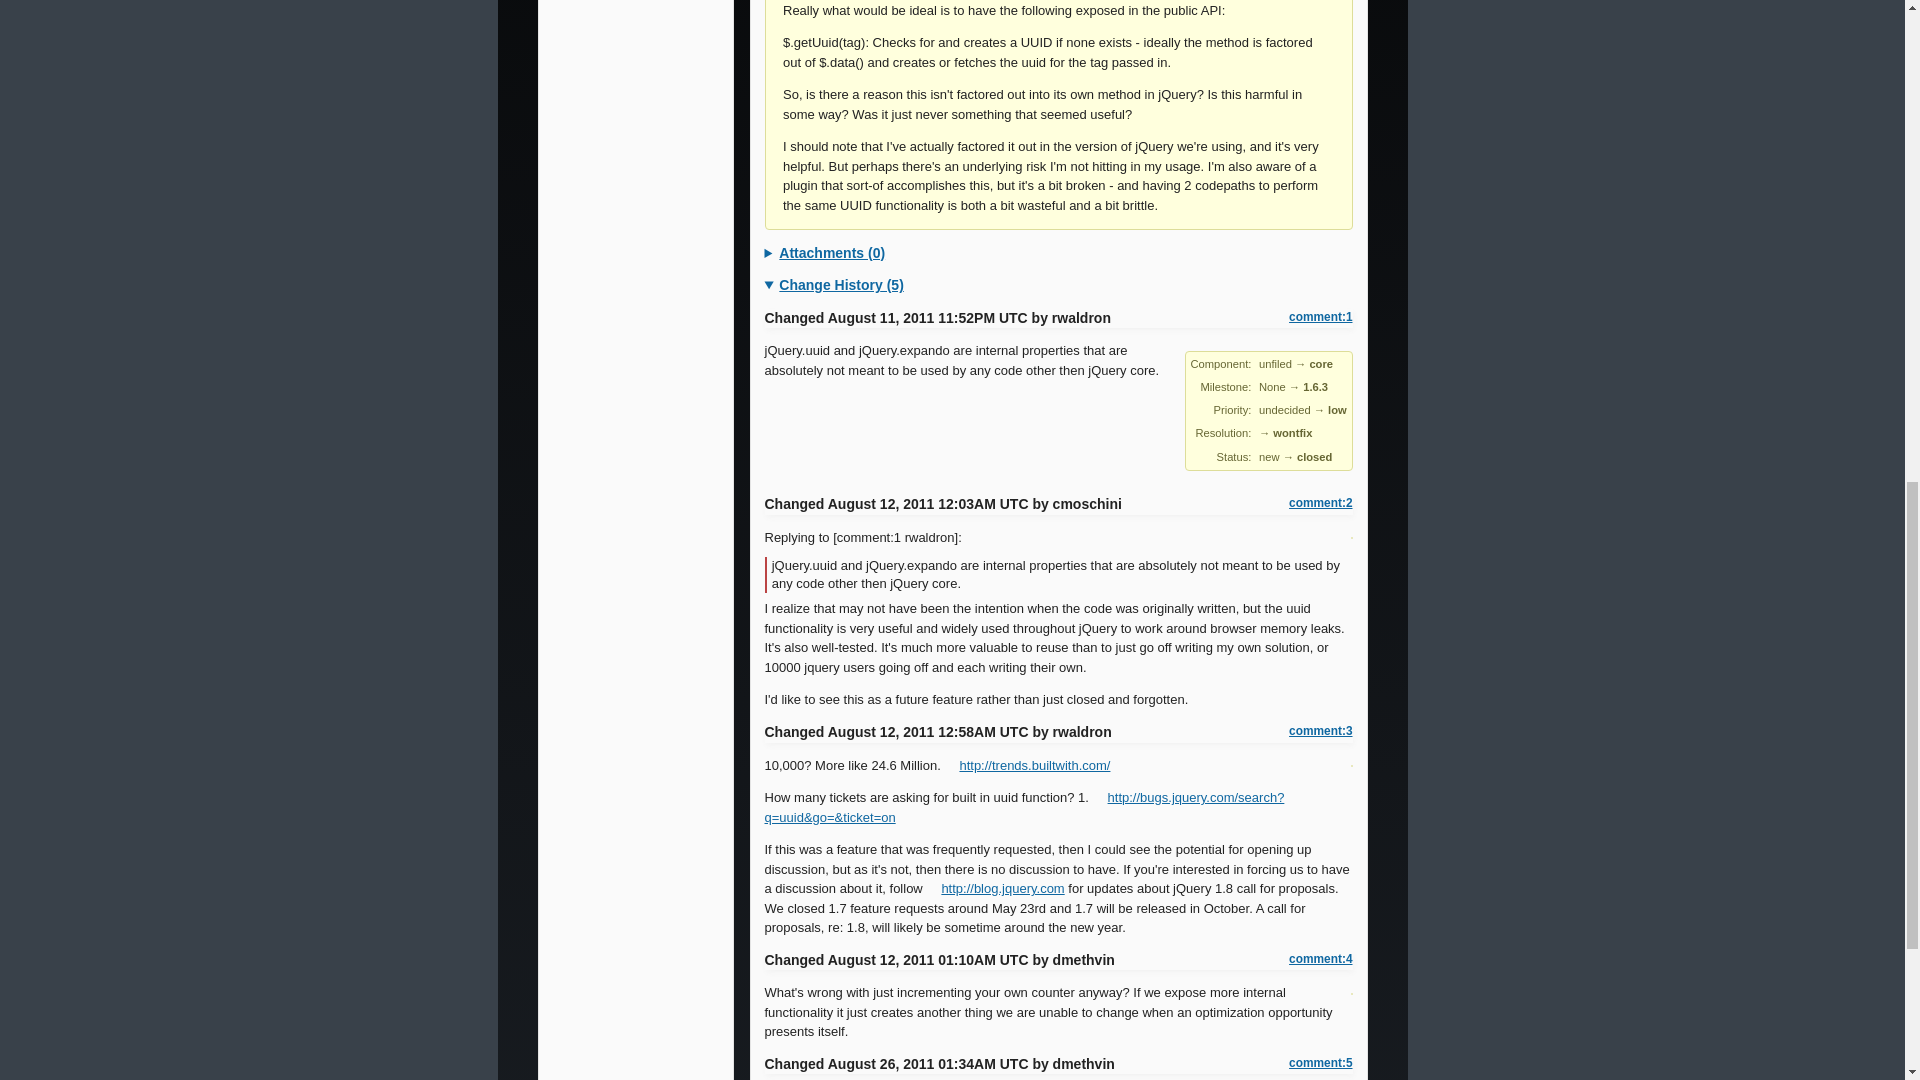  What do you see at coordinates (1320, 959) in the screenshot?
I see `comment:4` at bounding box center [1320, 959].